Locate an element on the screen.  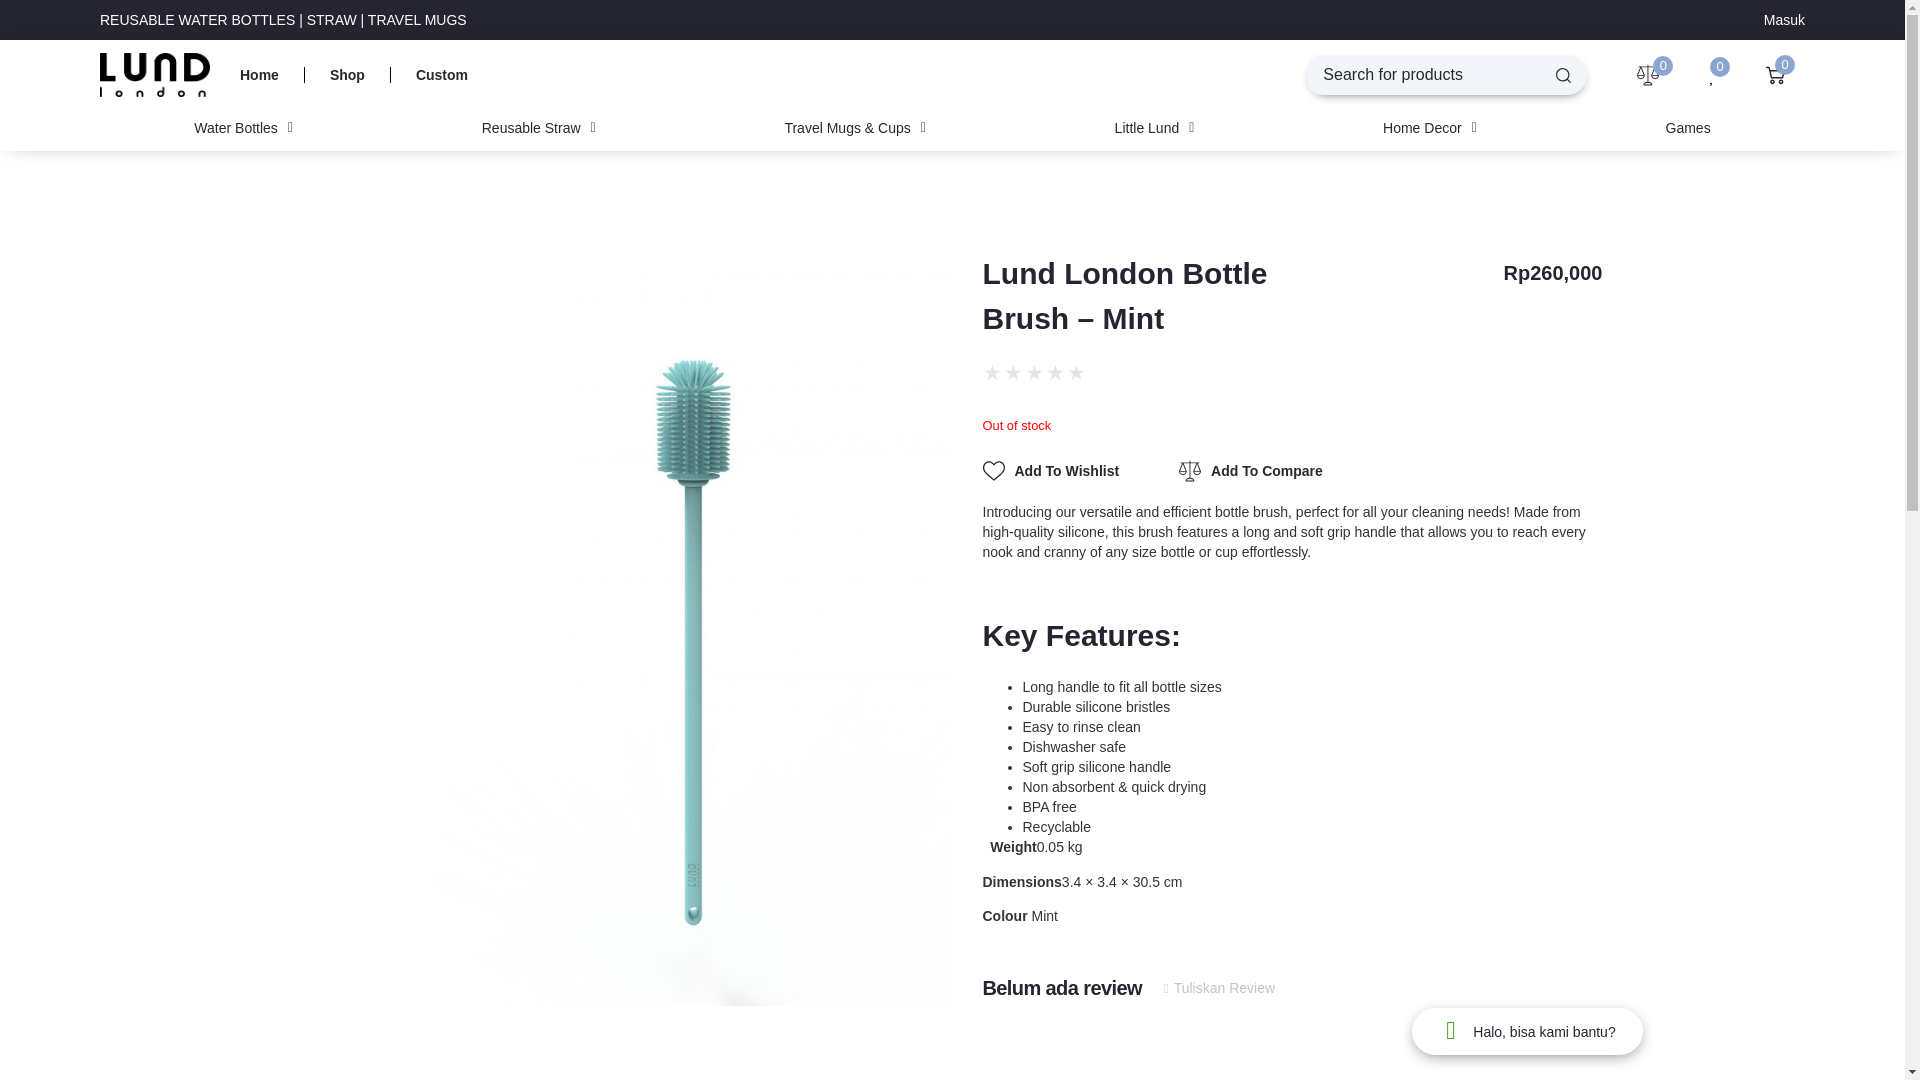
Custom is located at coordinates (441, 74).